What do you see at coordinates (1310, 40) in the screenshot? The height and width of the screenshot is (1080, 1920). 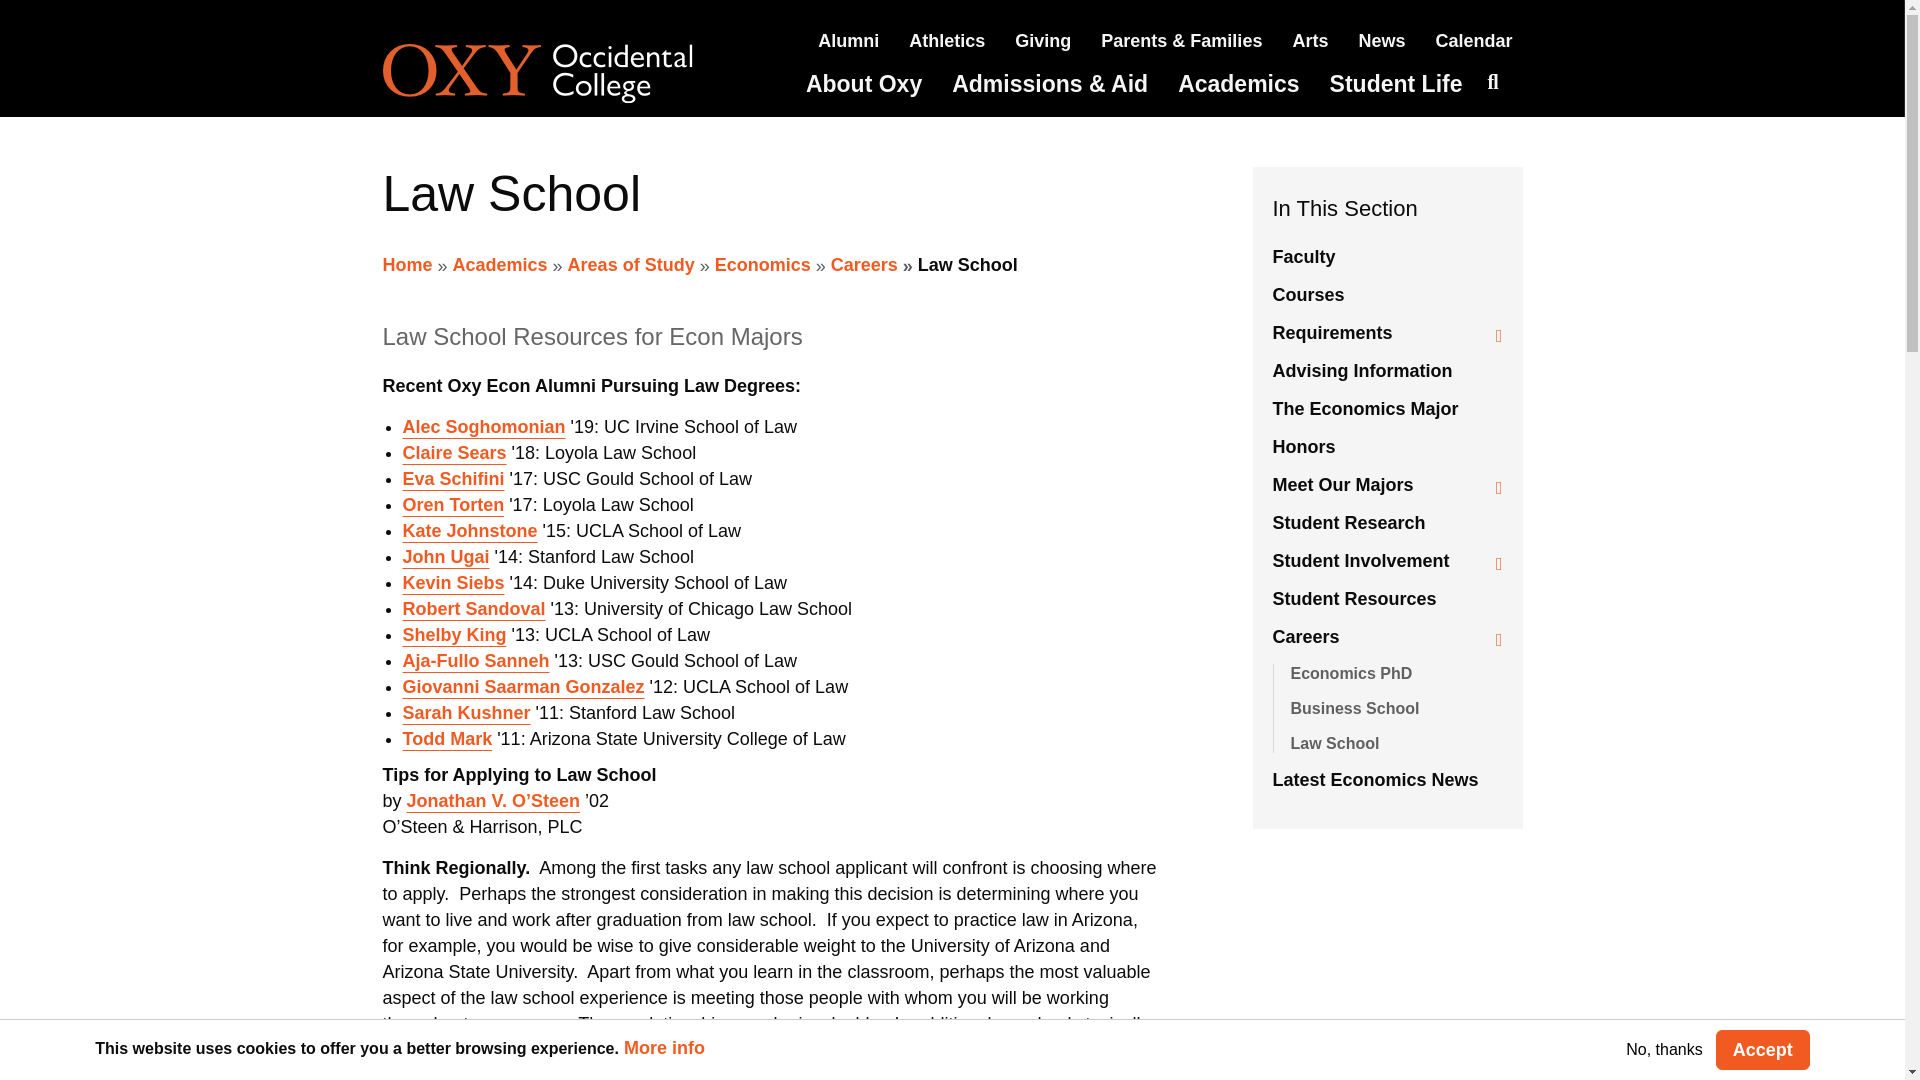 I see `Arts` at bounding box center [1310, 40].